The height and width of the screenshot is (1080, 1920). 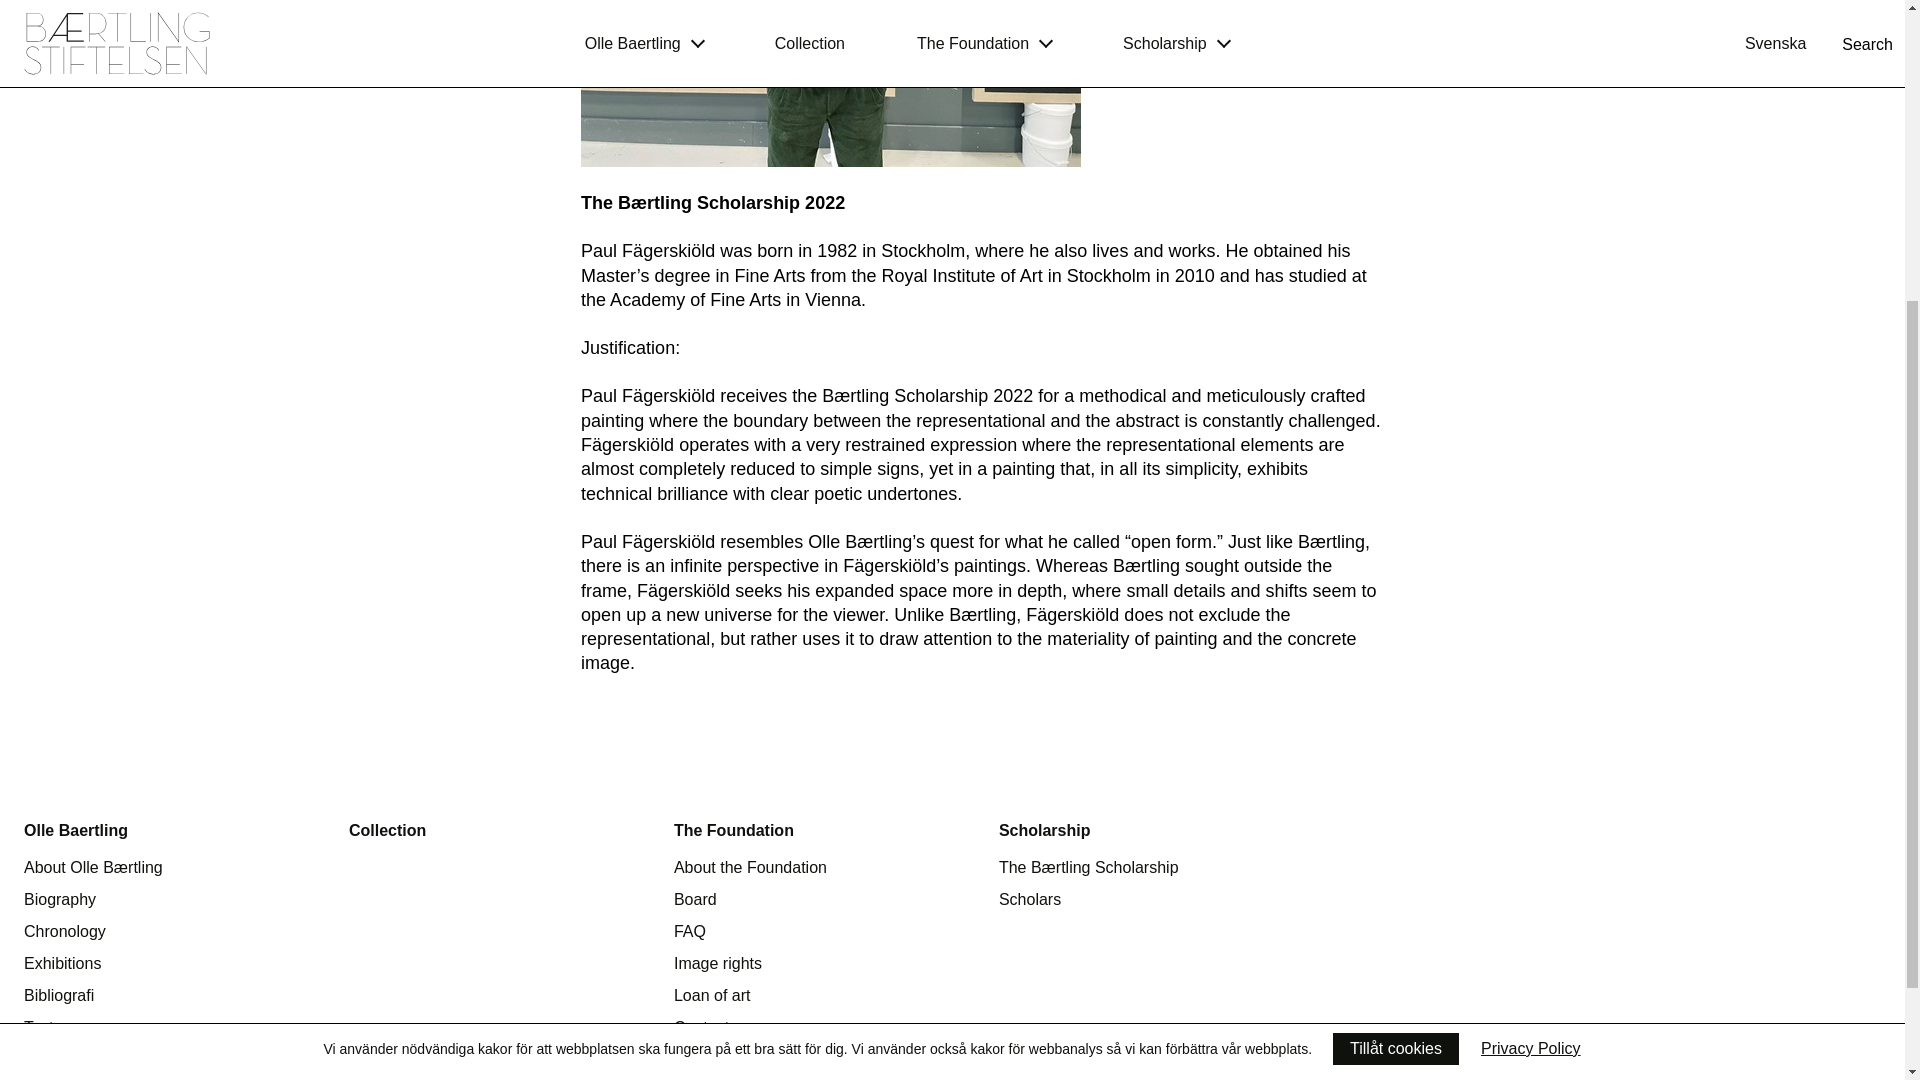 I want to click on Collection, so click(x=388, y=830).